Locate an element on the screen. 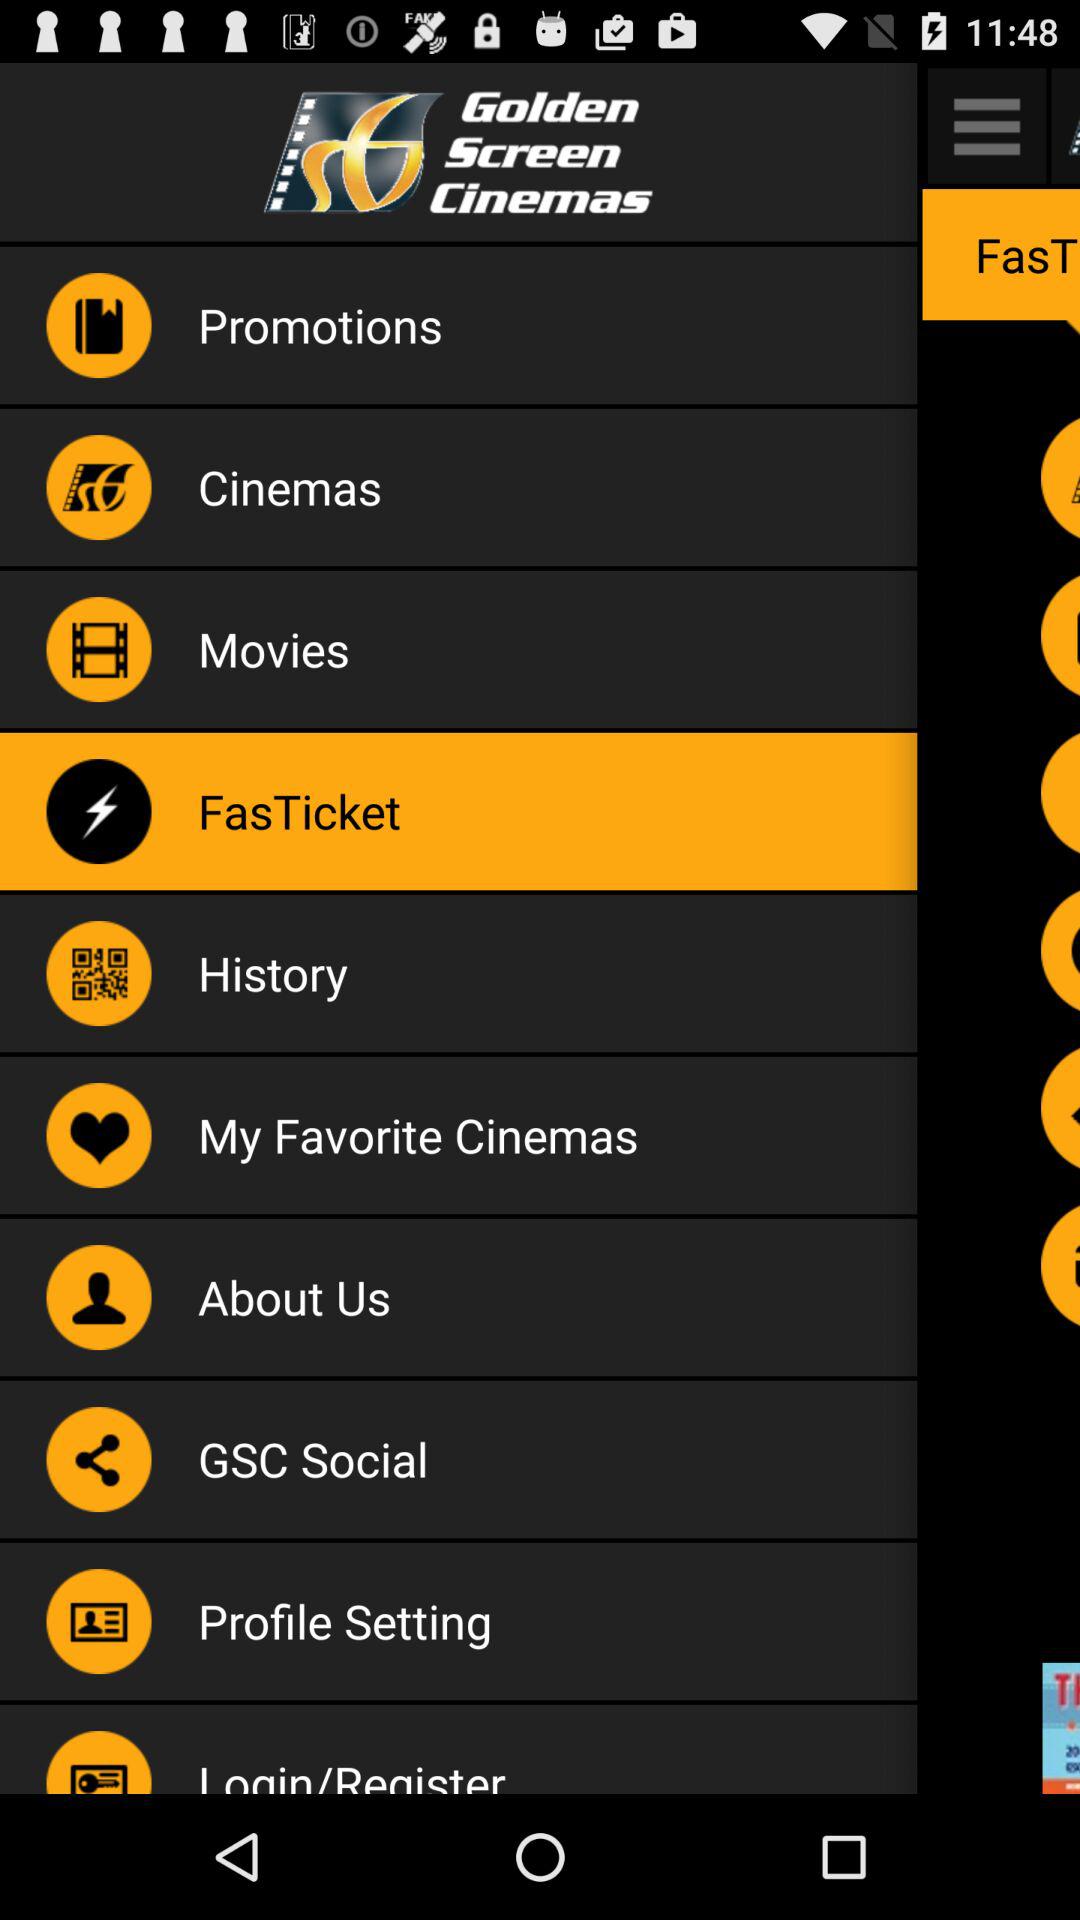  open app sub menu is located at coordinates (986, 126).